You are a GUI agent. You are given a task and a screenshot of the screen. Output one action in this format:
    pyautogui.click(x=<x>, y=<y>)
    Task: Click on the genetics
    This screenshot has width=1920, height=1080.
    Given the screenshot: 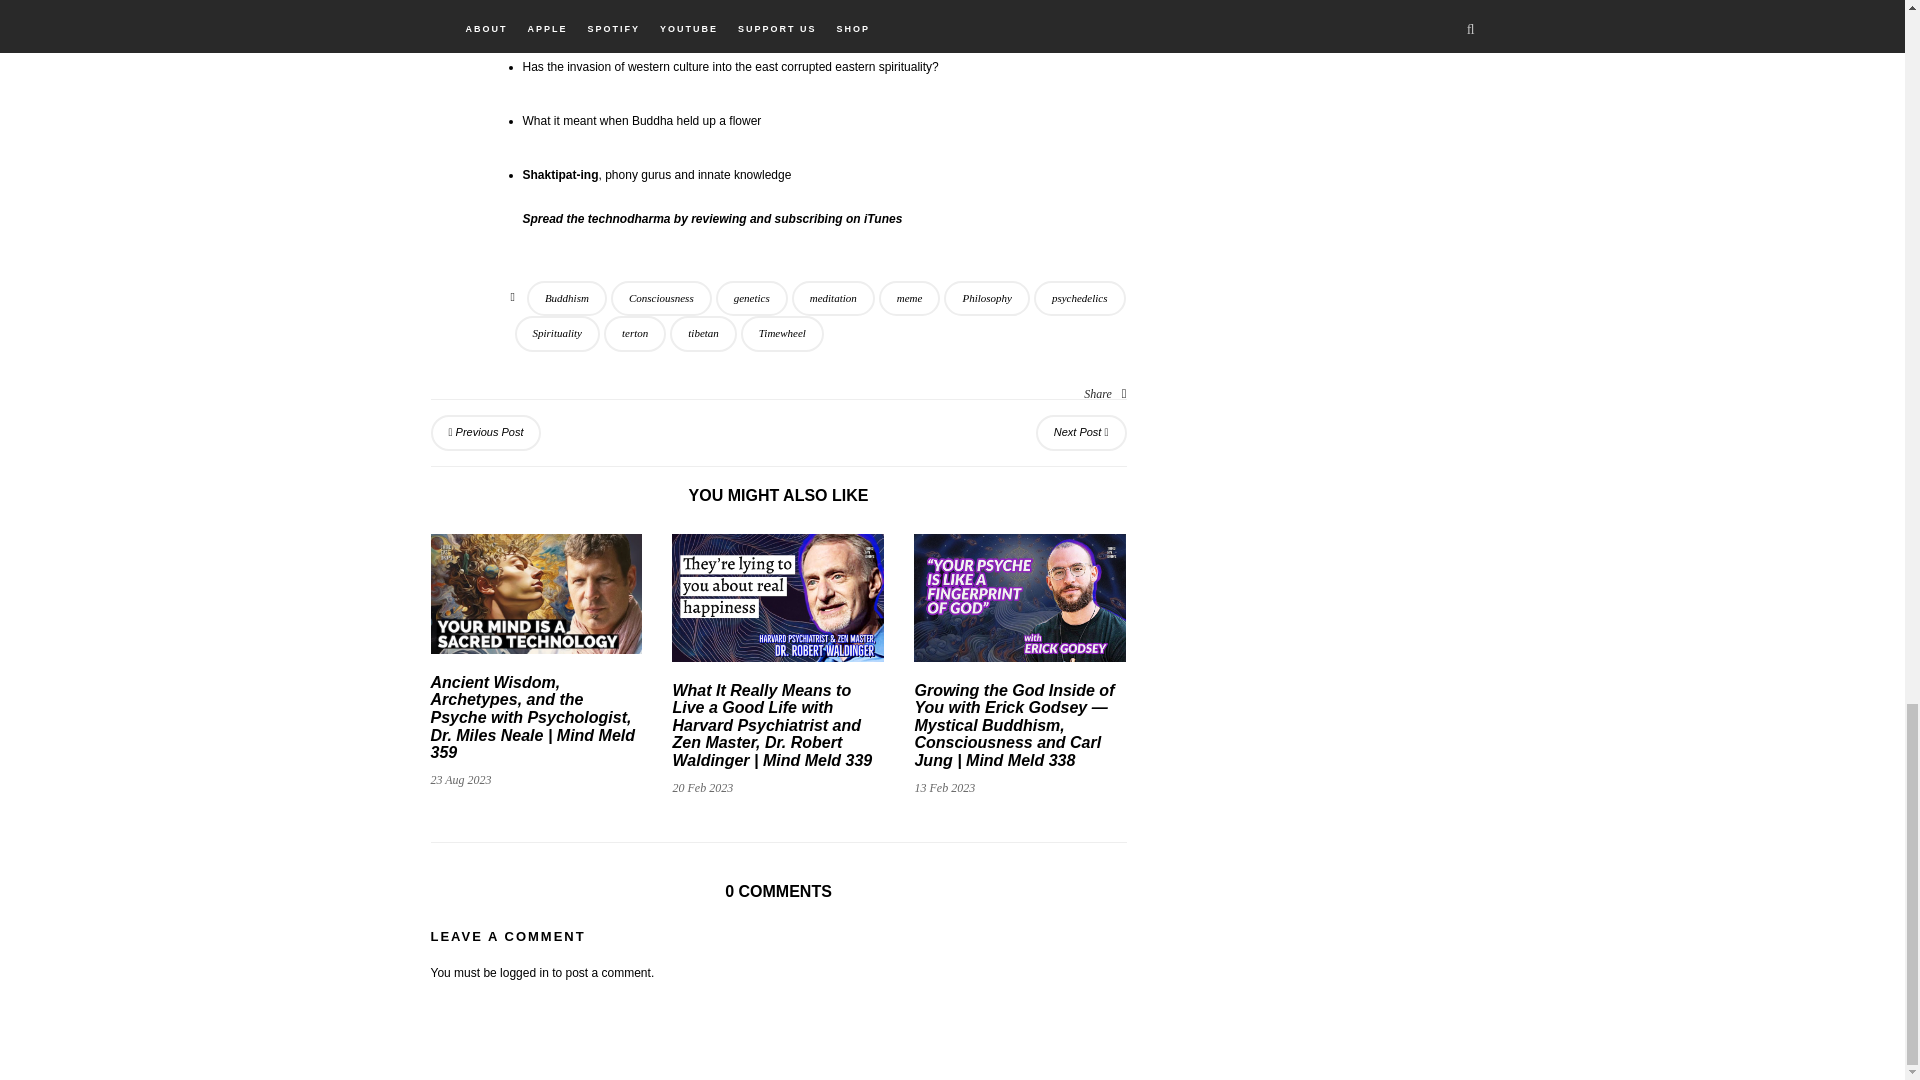 What is the action you would take?
    pyautogui.click(x=752, y=298)
    